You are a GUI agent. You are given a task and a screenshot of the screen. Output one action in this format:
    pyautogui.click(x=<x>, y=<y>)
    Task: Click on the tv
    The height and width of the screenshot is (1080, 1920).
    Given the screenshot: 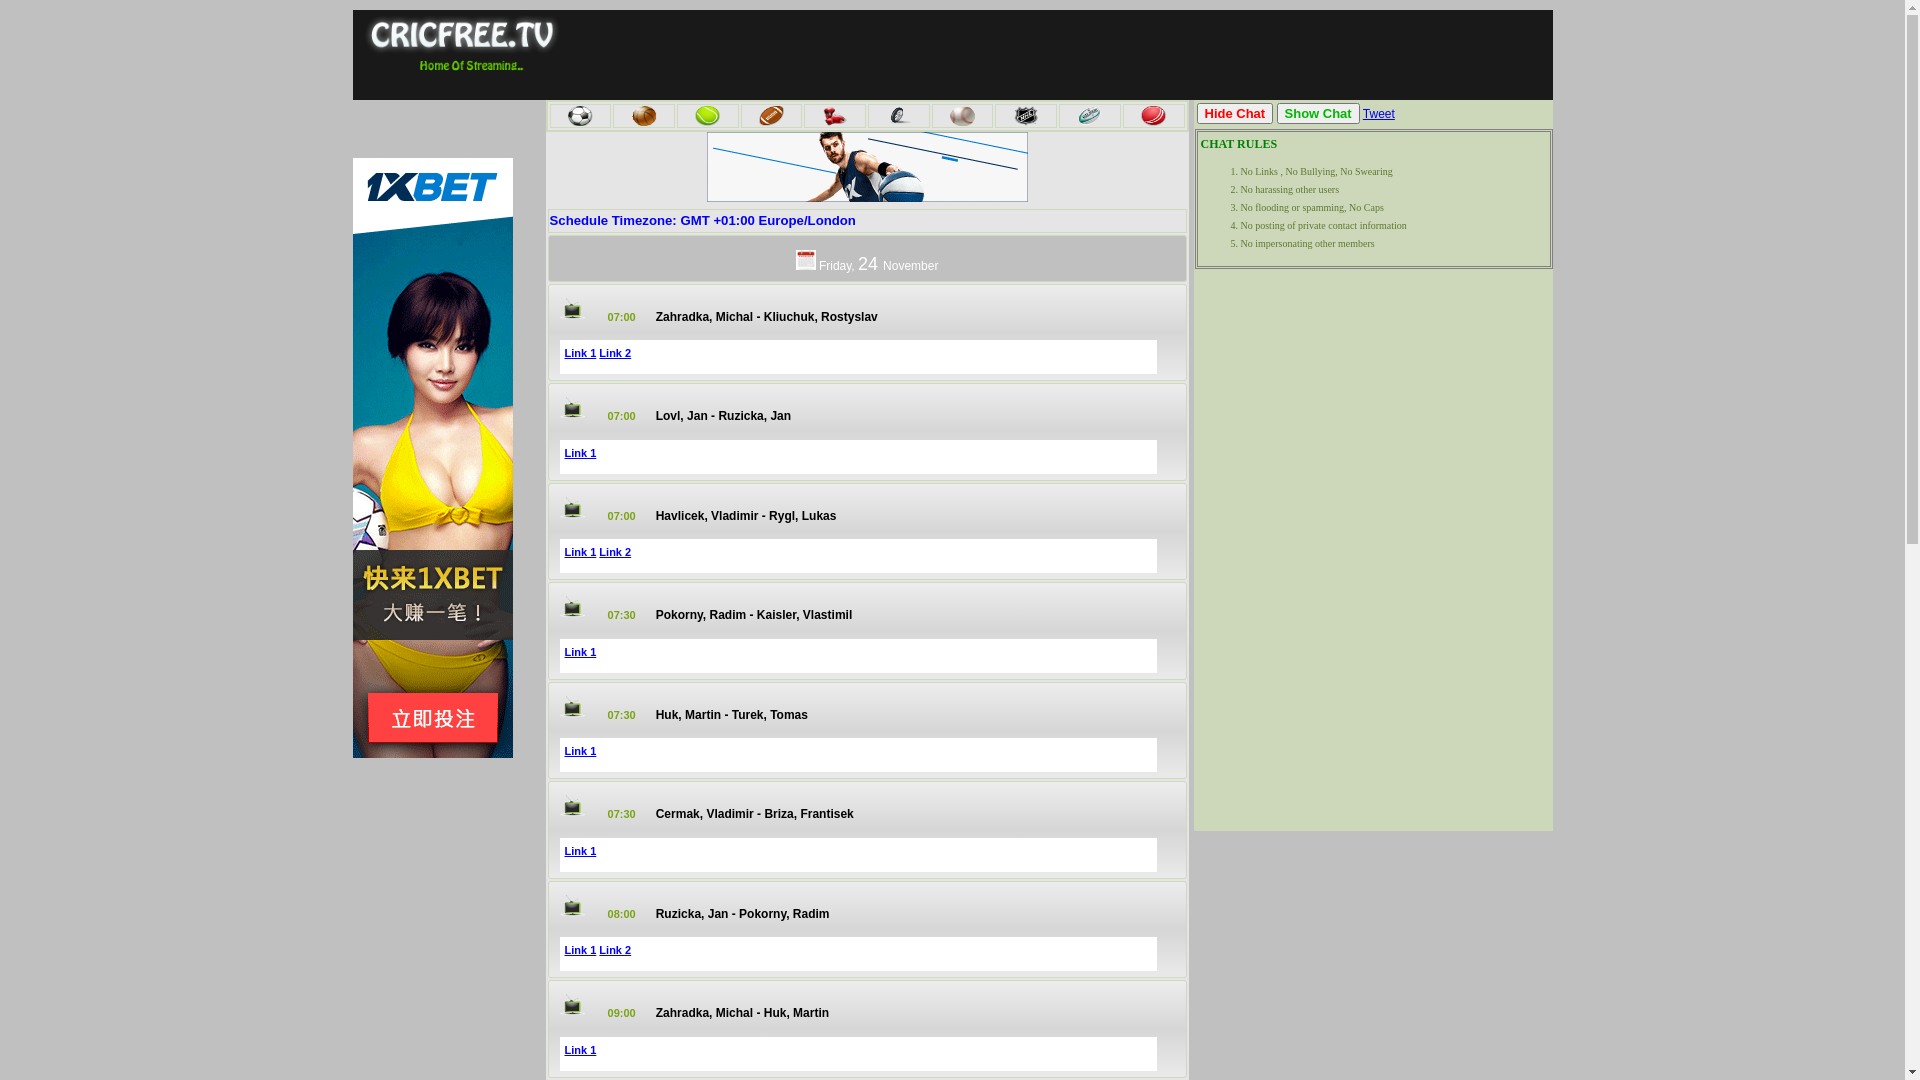 What is the action you would take?
    pyautogui.click(x=569, y=906)
    